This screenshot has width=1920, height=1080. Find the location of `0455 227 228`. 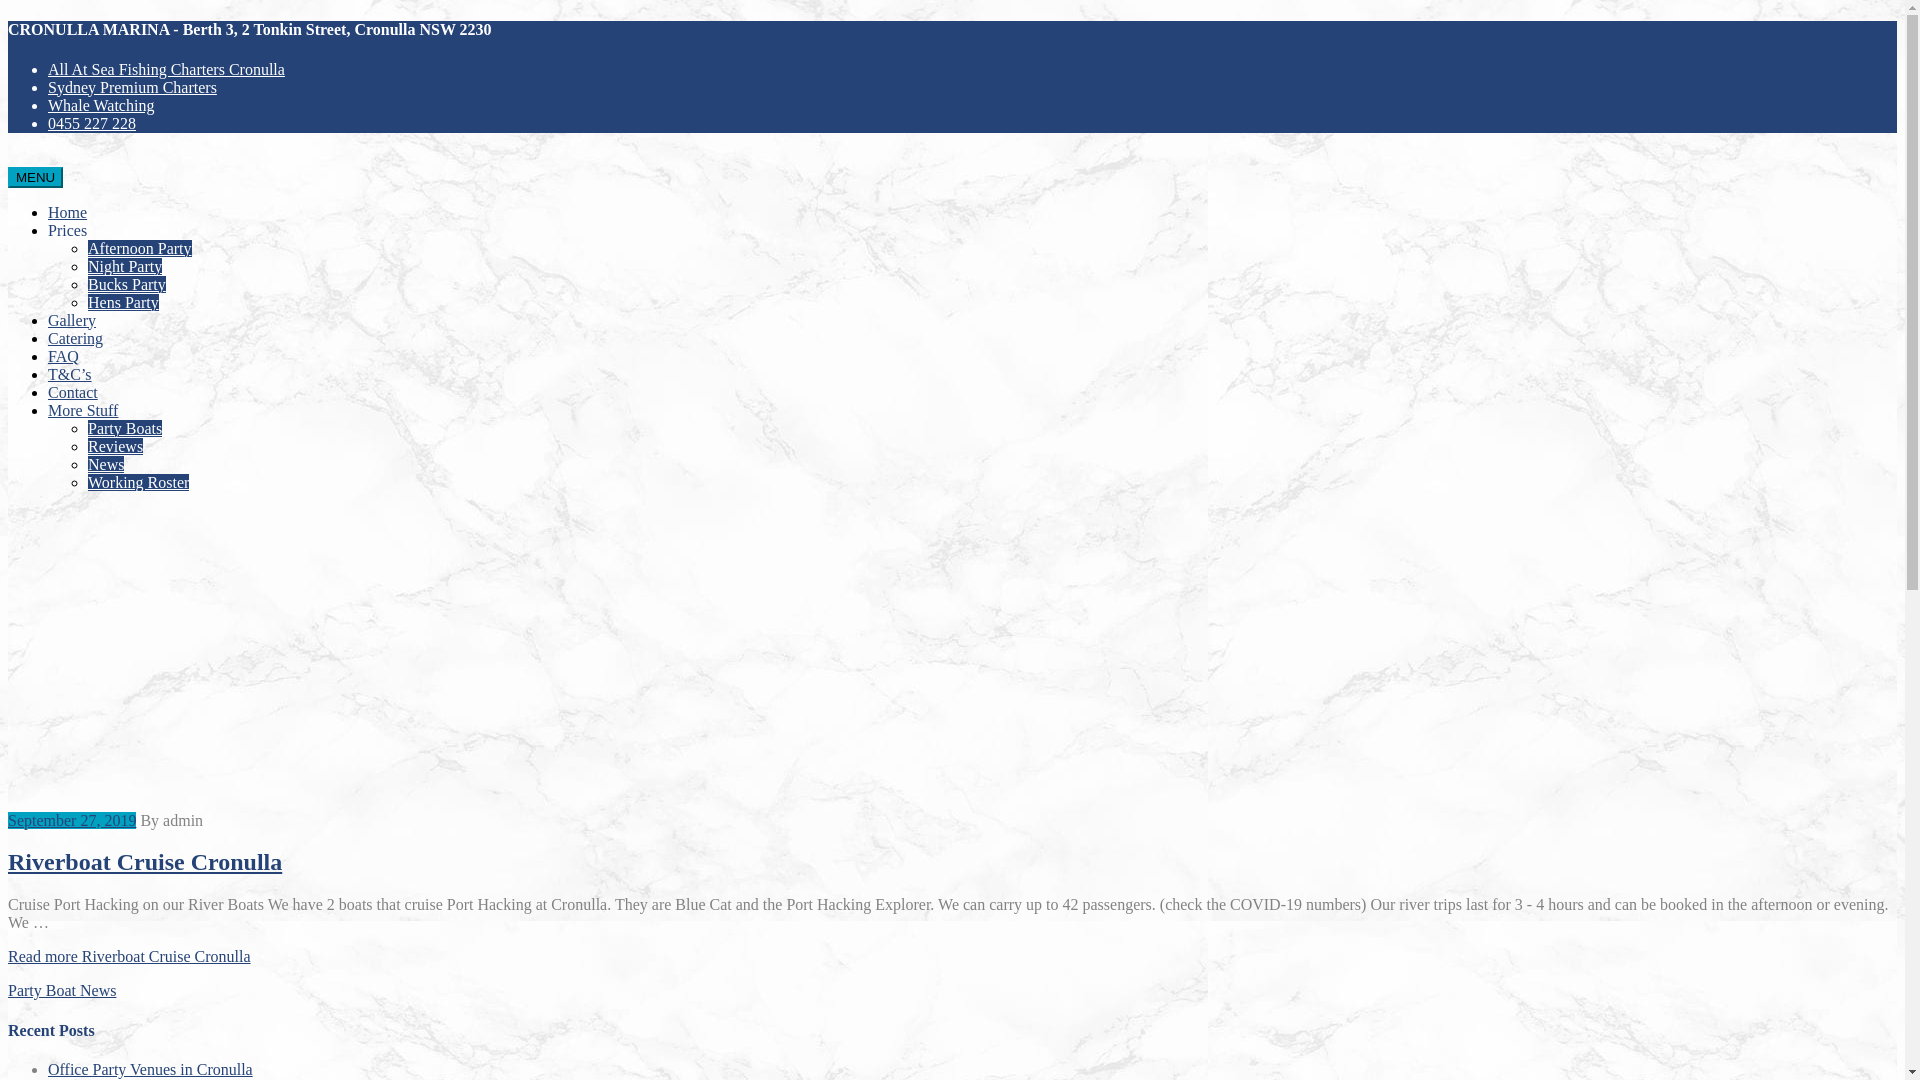

0455 227 228 is located at coordinates (92, 124).